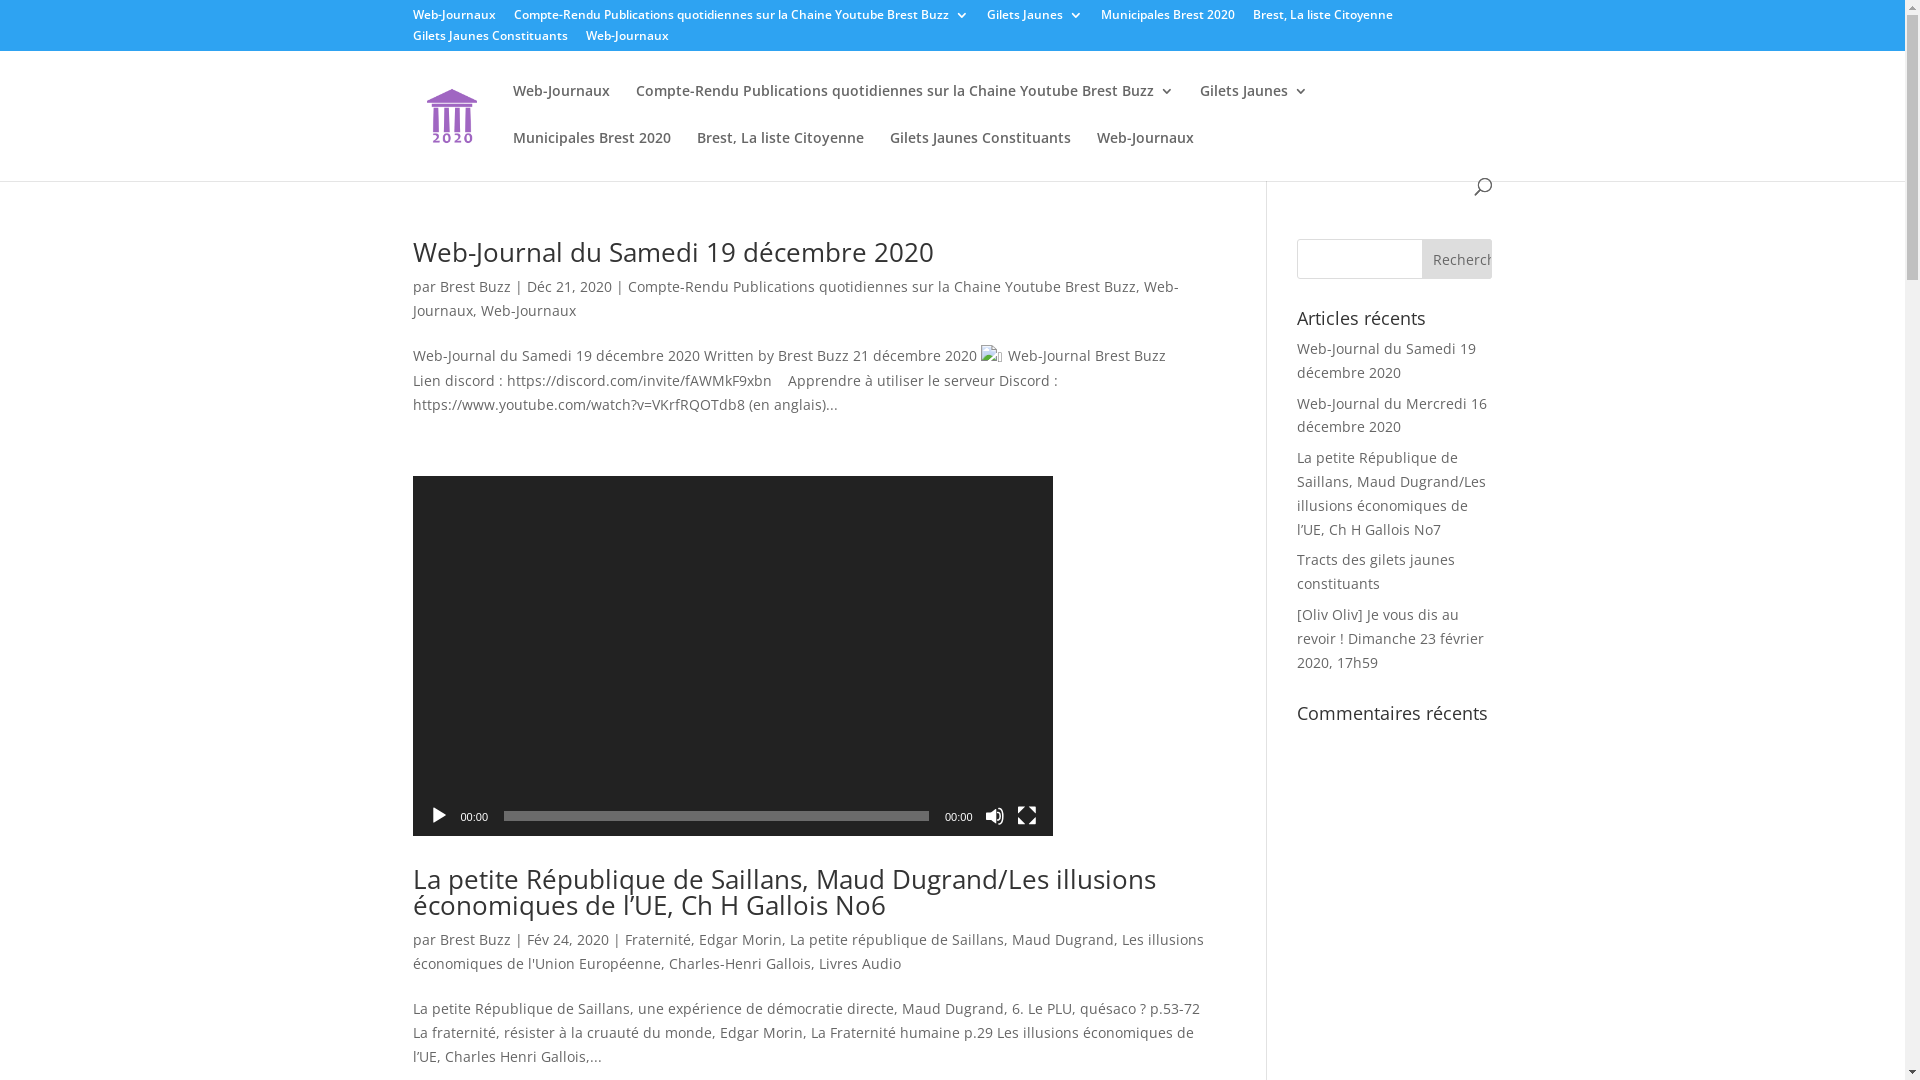  Describe the element at coordinates (591, 154) in the screenshot. I see `Municipales Brest 2020` at that location.